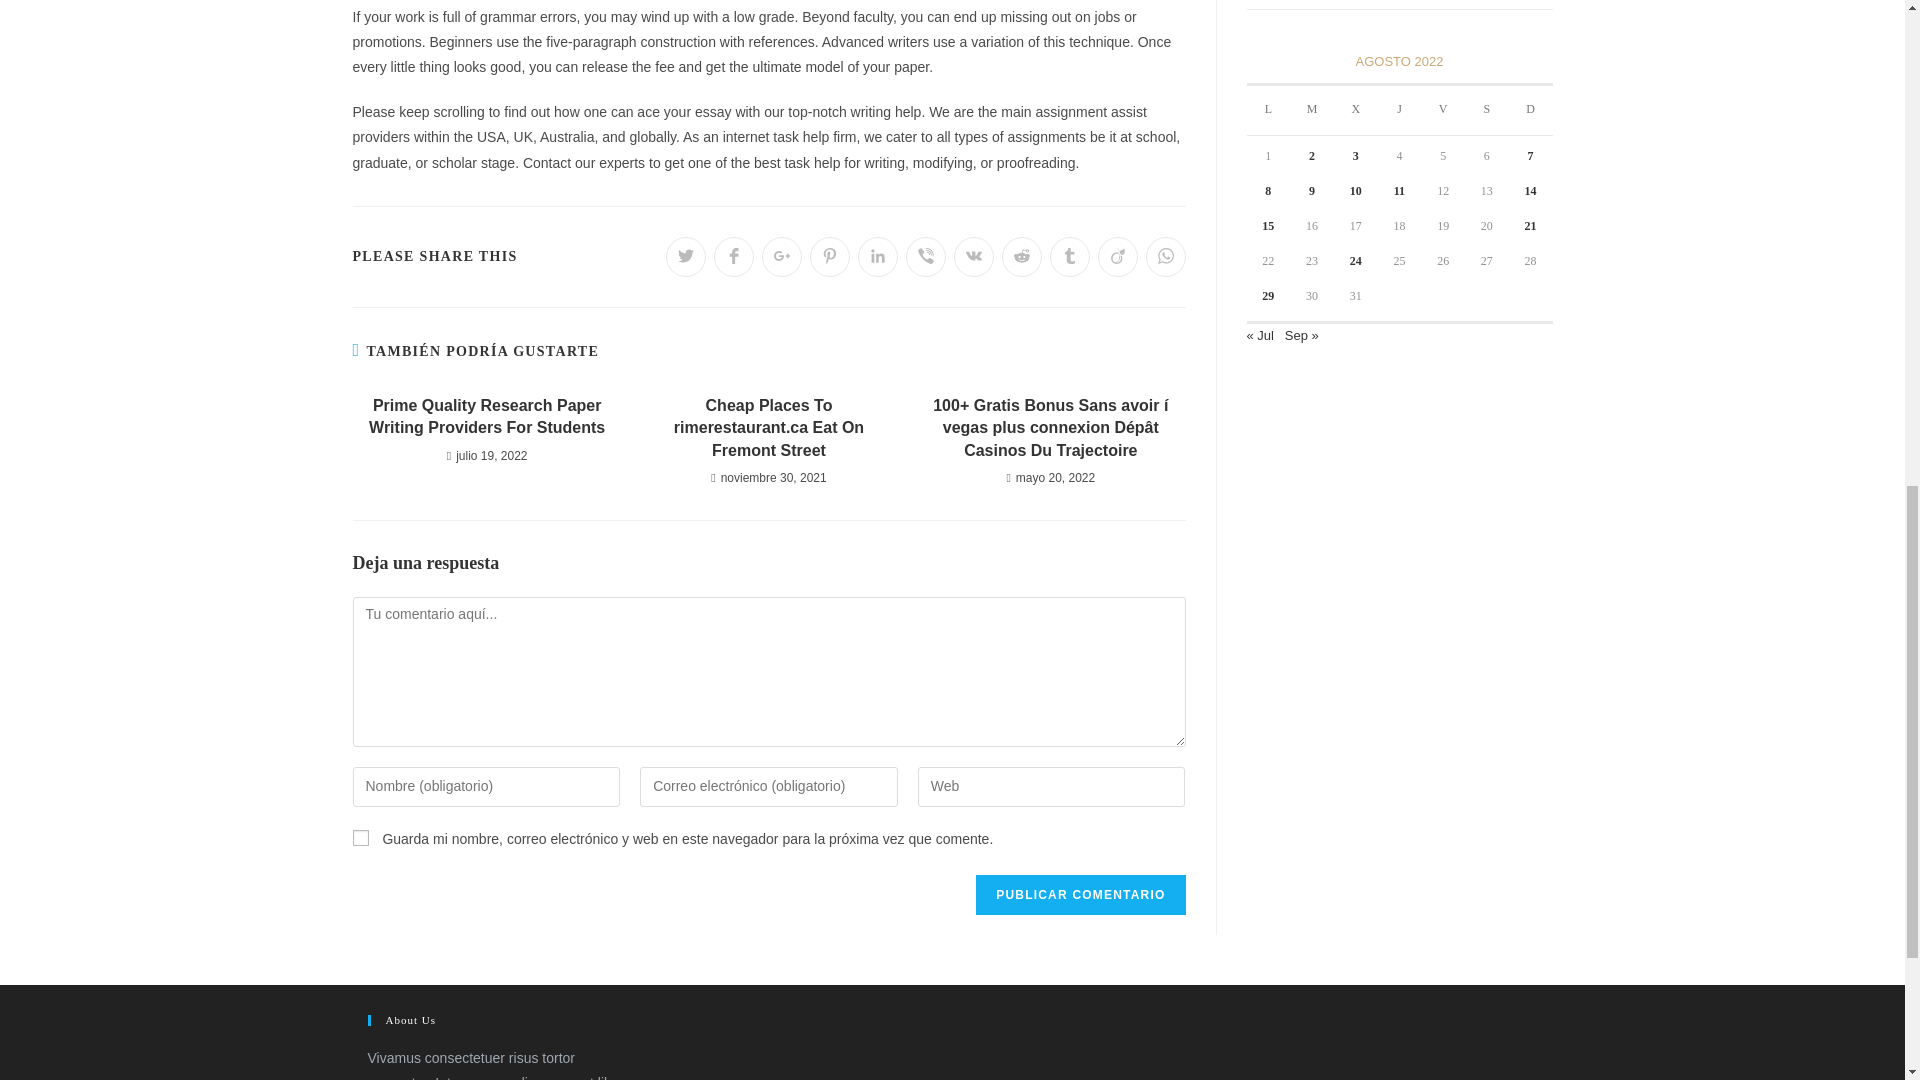  What do you see at coordinates (686, 256) in the screenshot?
I see `Se abre en una nueva ventana` at bounding box center [686, 256].